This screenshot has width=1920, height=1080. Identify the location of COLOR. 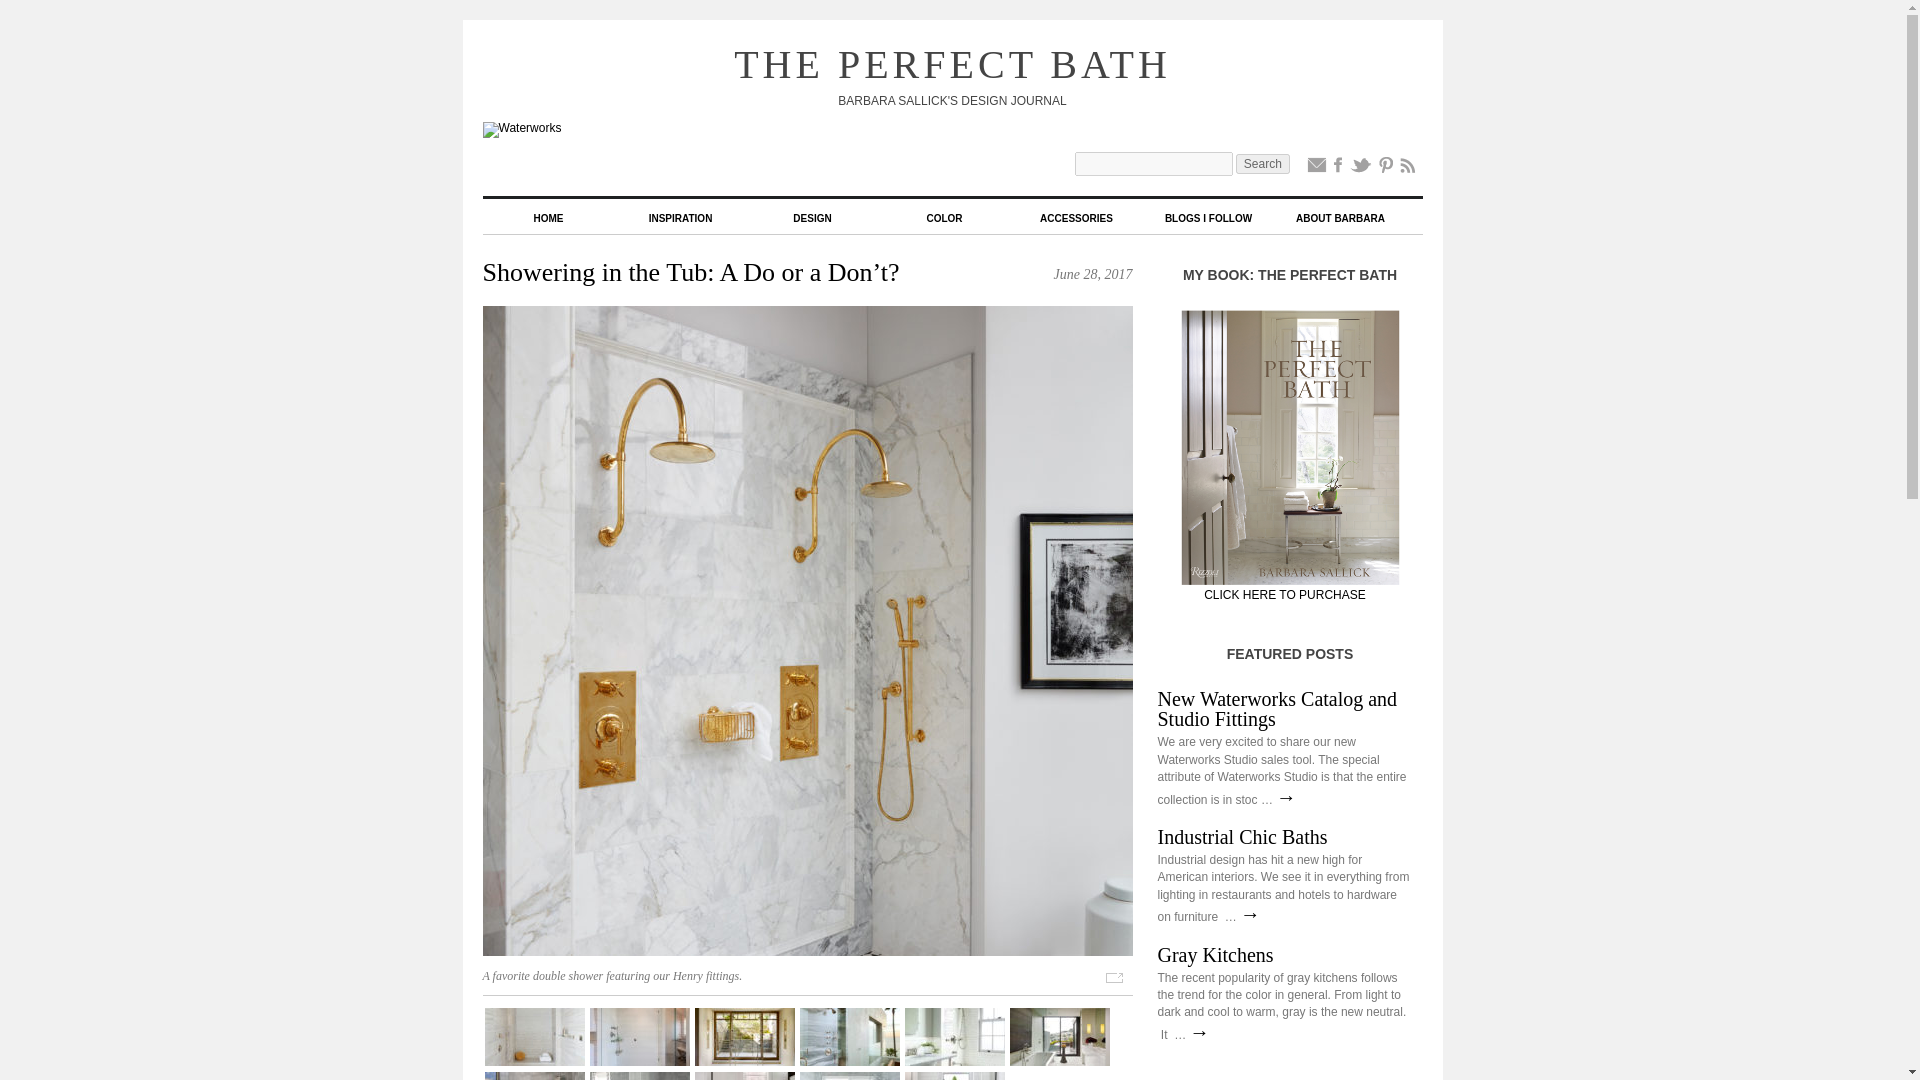
(943, 219).